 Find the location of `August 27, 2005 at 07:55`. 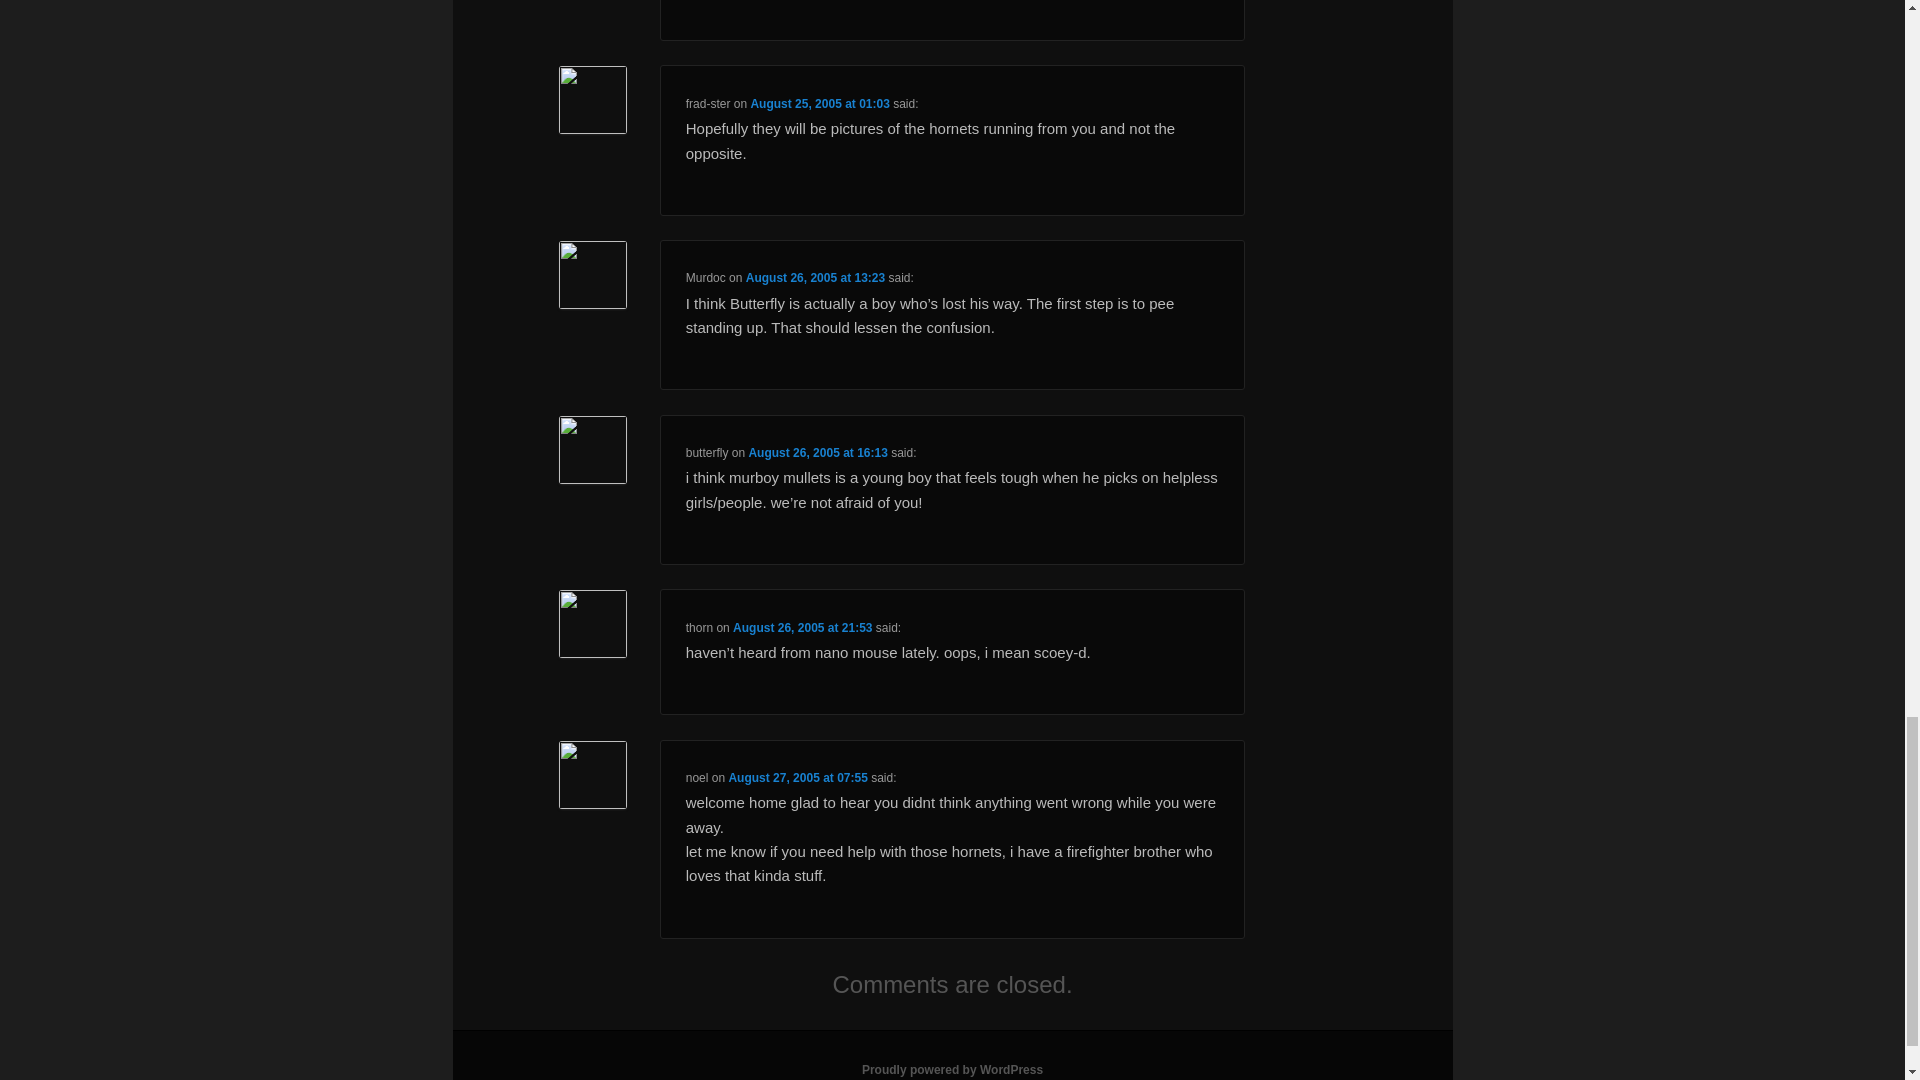

August 27, 2005 at 07:55 is located at coordinates (797, 778).